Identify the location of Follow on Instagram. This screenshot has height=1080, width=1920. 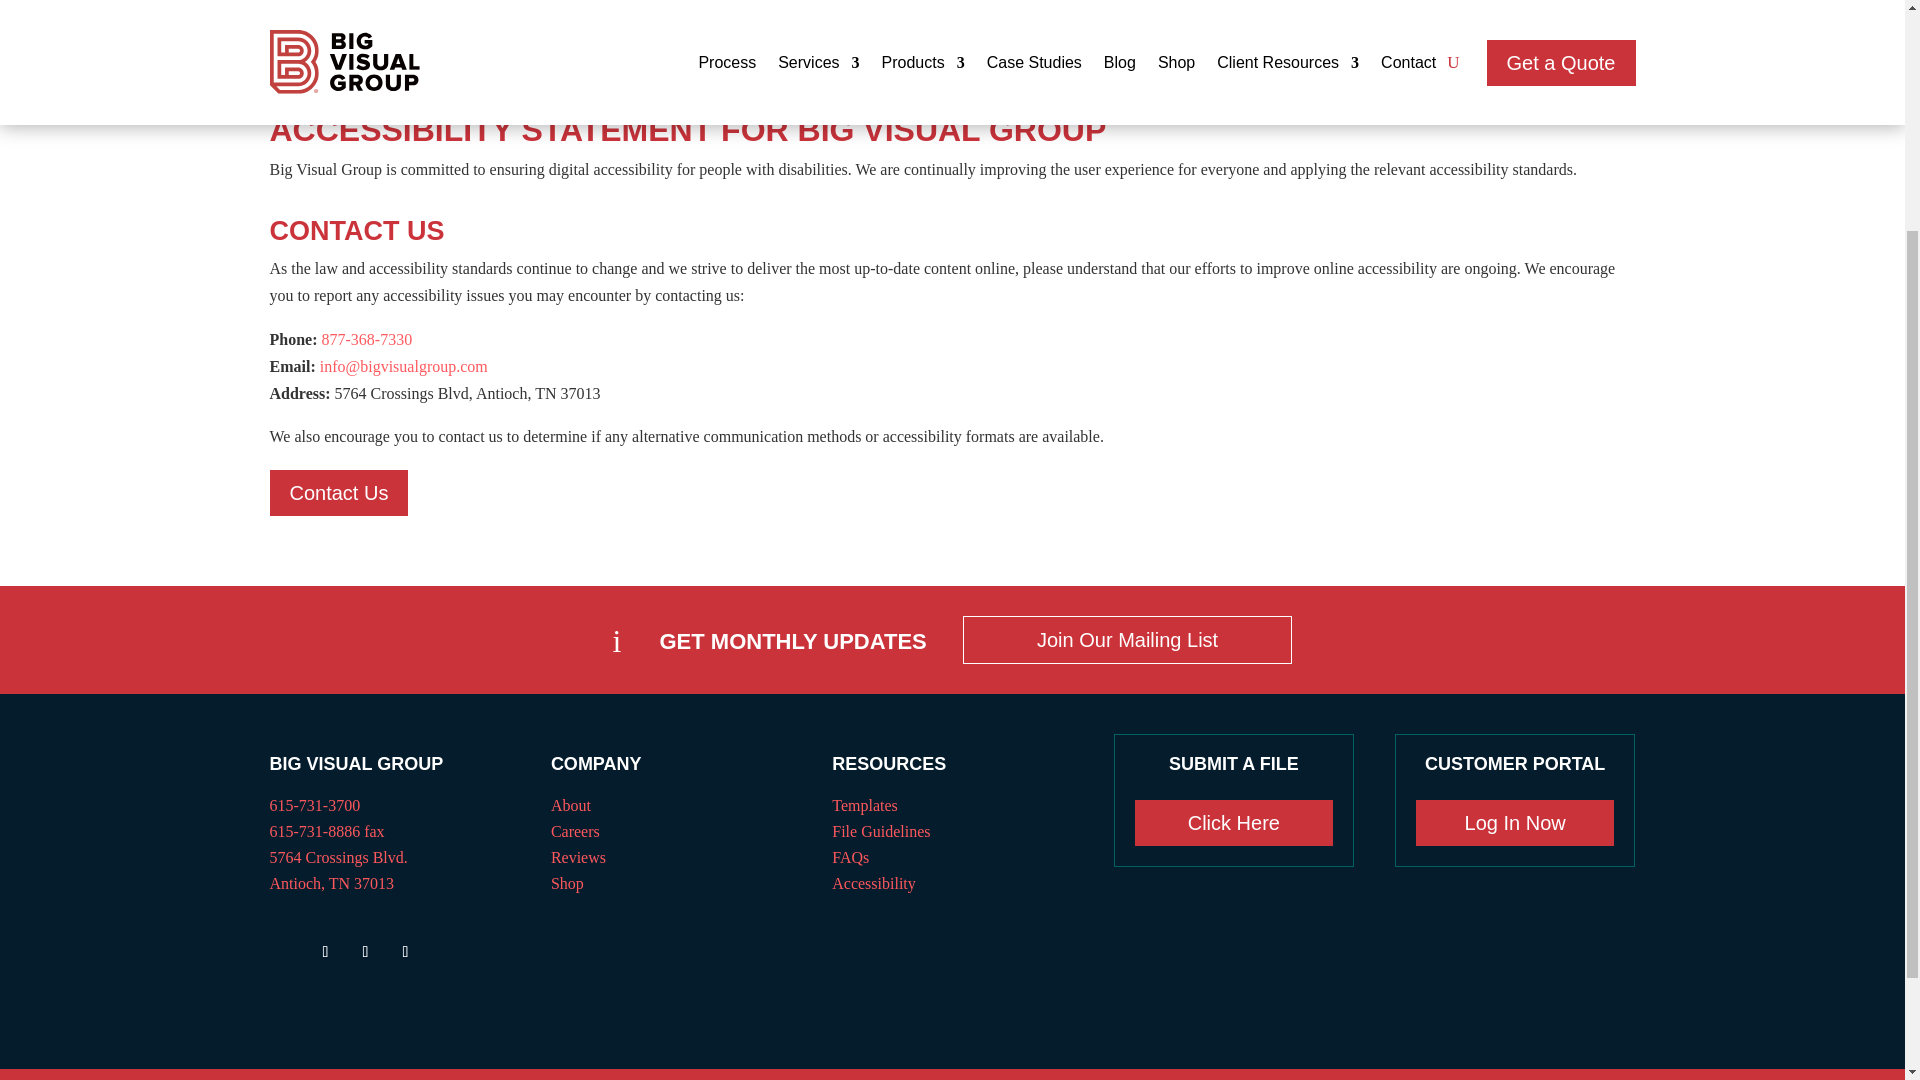
(366, 952).